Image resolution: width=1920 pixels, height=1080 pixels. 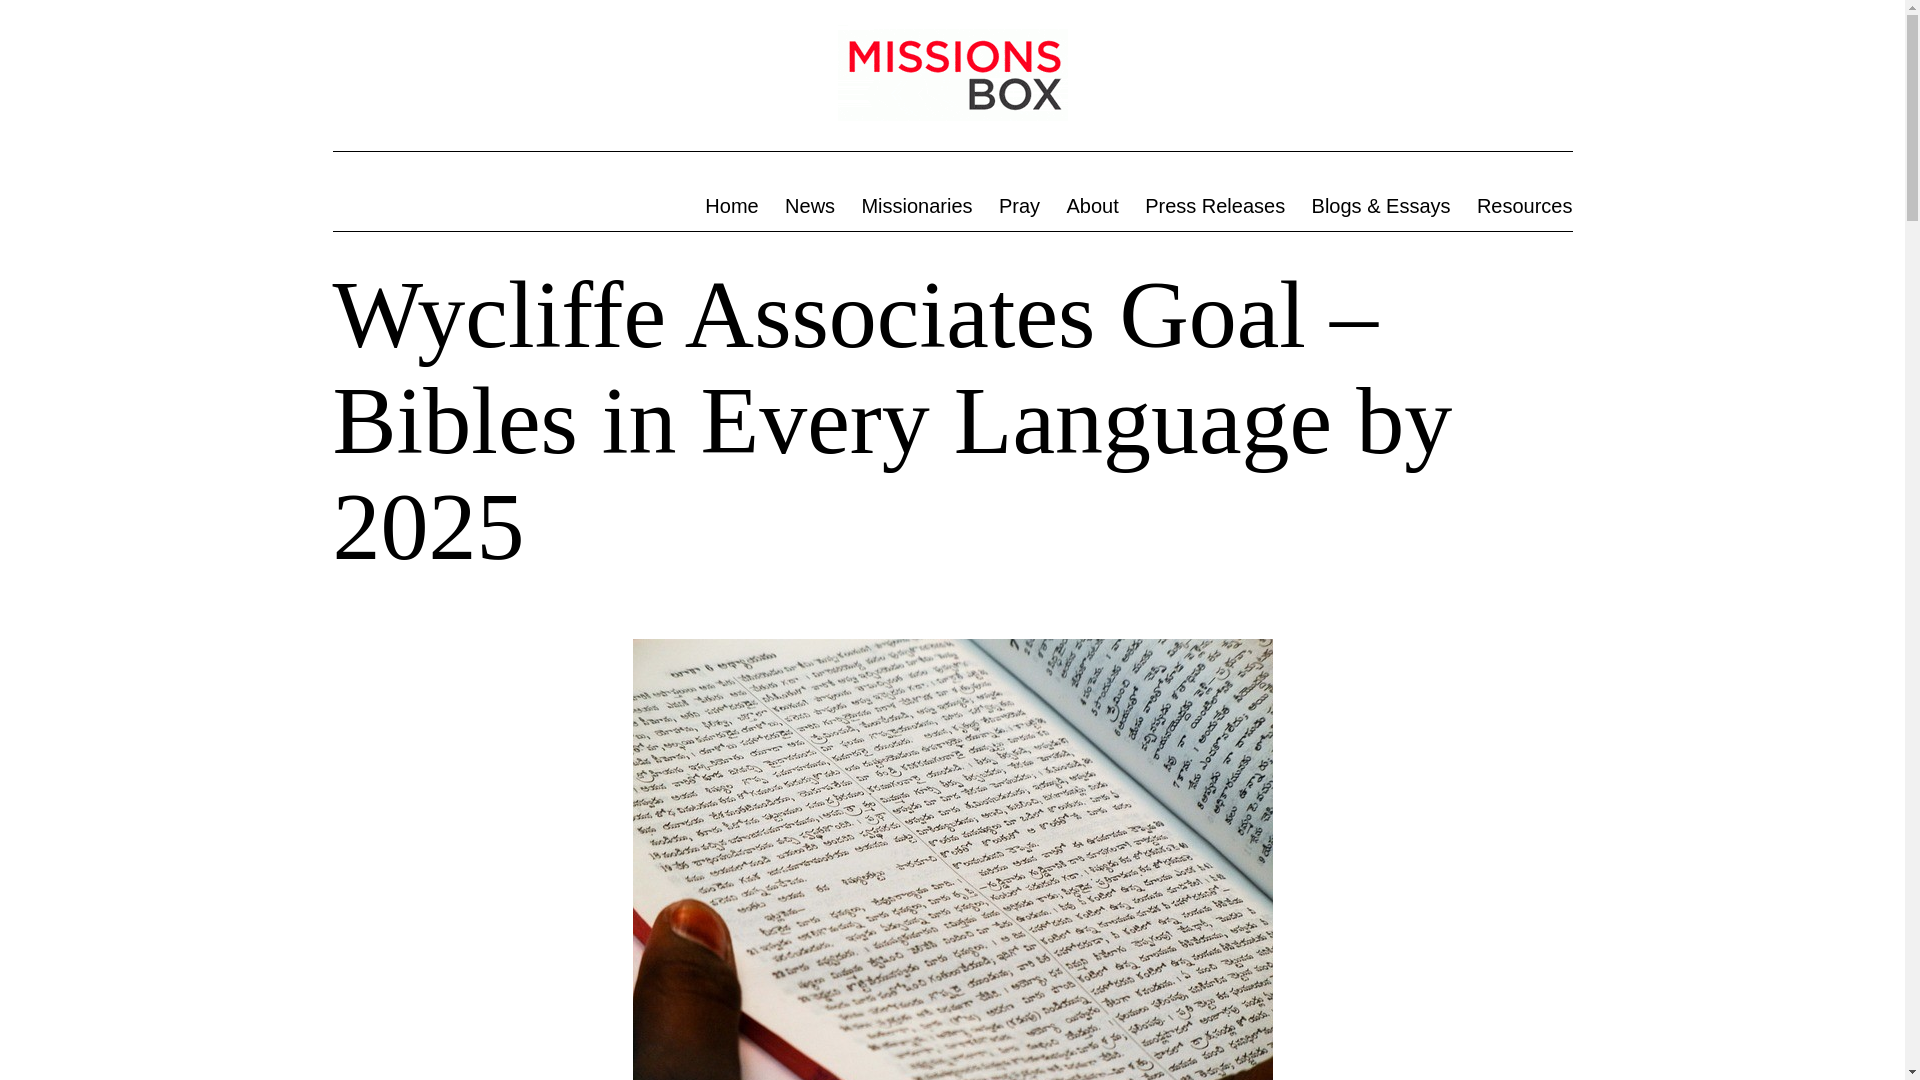 What do you see at coordinates (1092, 206) in the screenshot?
I see `About` at bounding box center [1092, 206].